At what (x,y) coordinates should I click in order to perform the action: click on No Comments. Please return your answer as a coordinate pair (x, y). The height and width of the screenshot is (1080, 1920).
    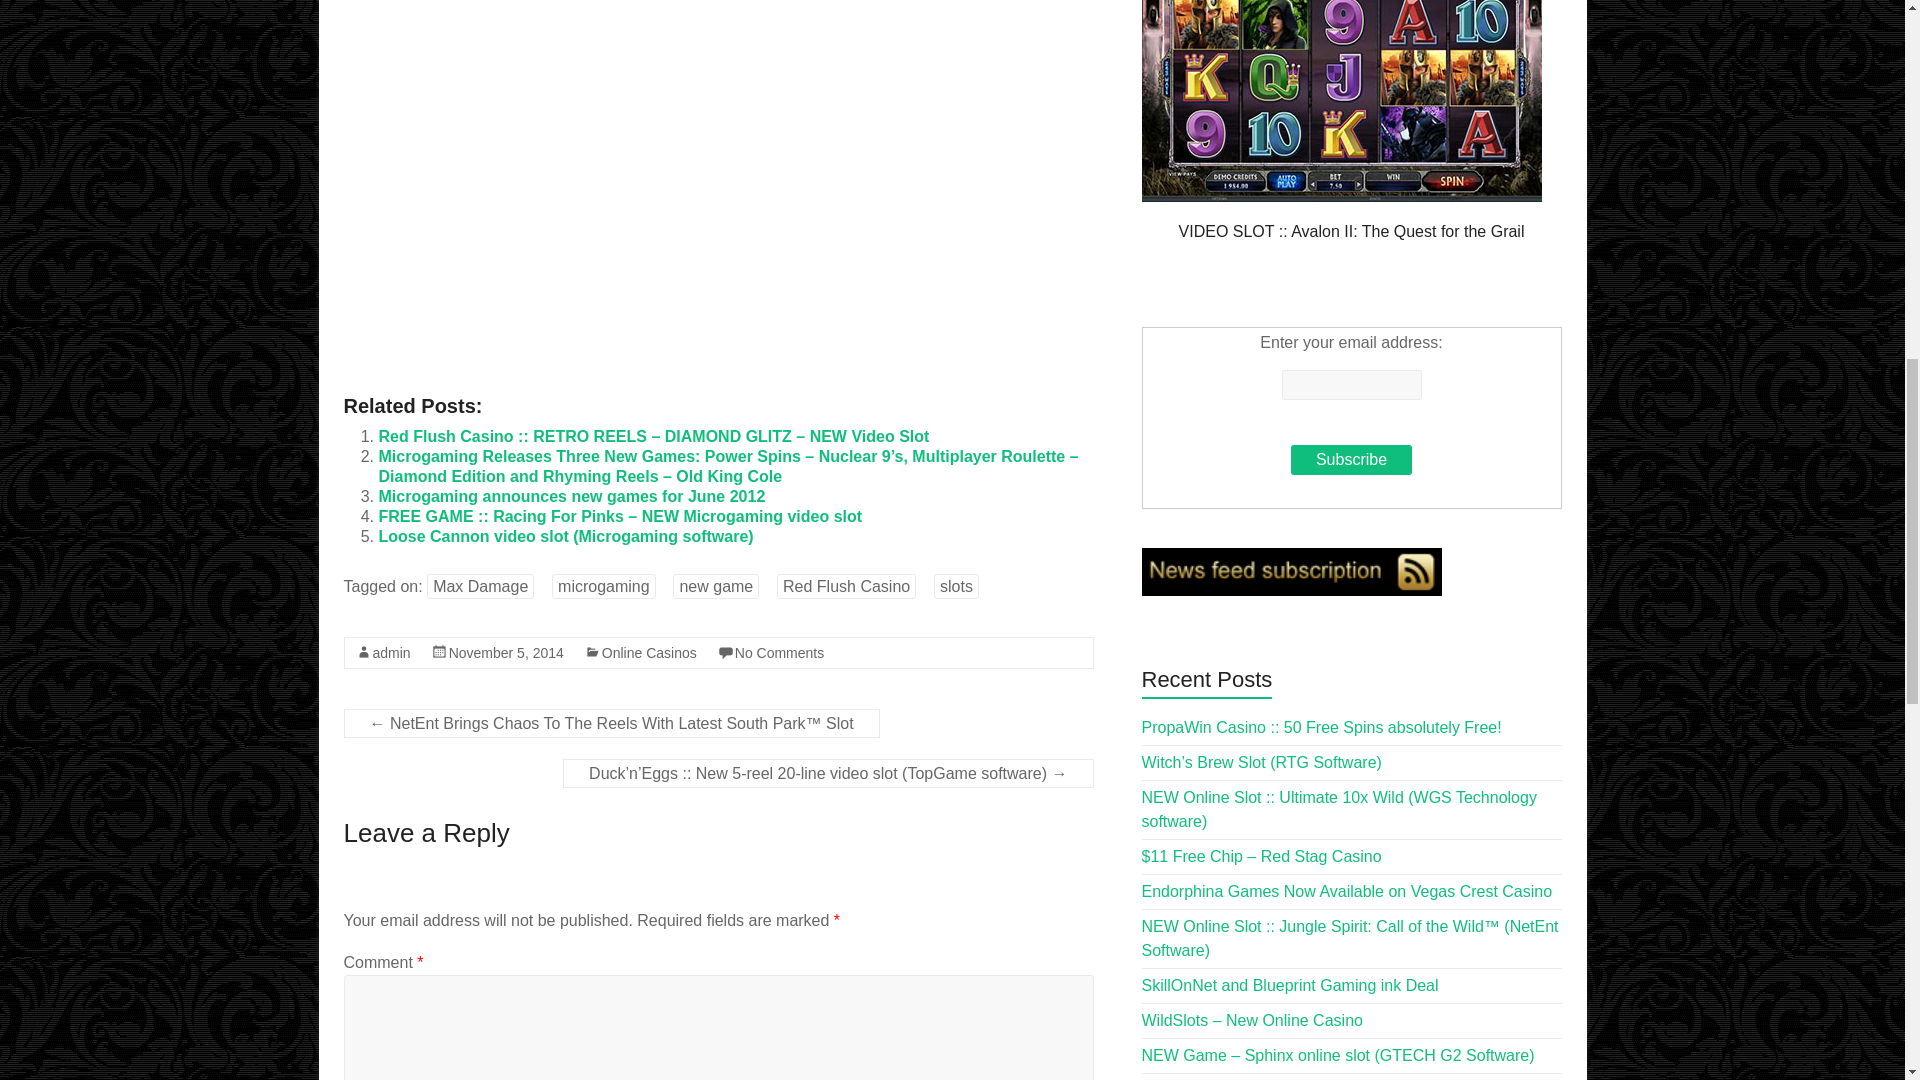
    Looking at the image, I should click on (779, 652).